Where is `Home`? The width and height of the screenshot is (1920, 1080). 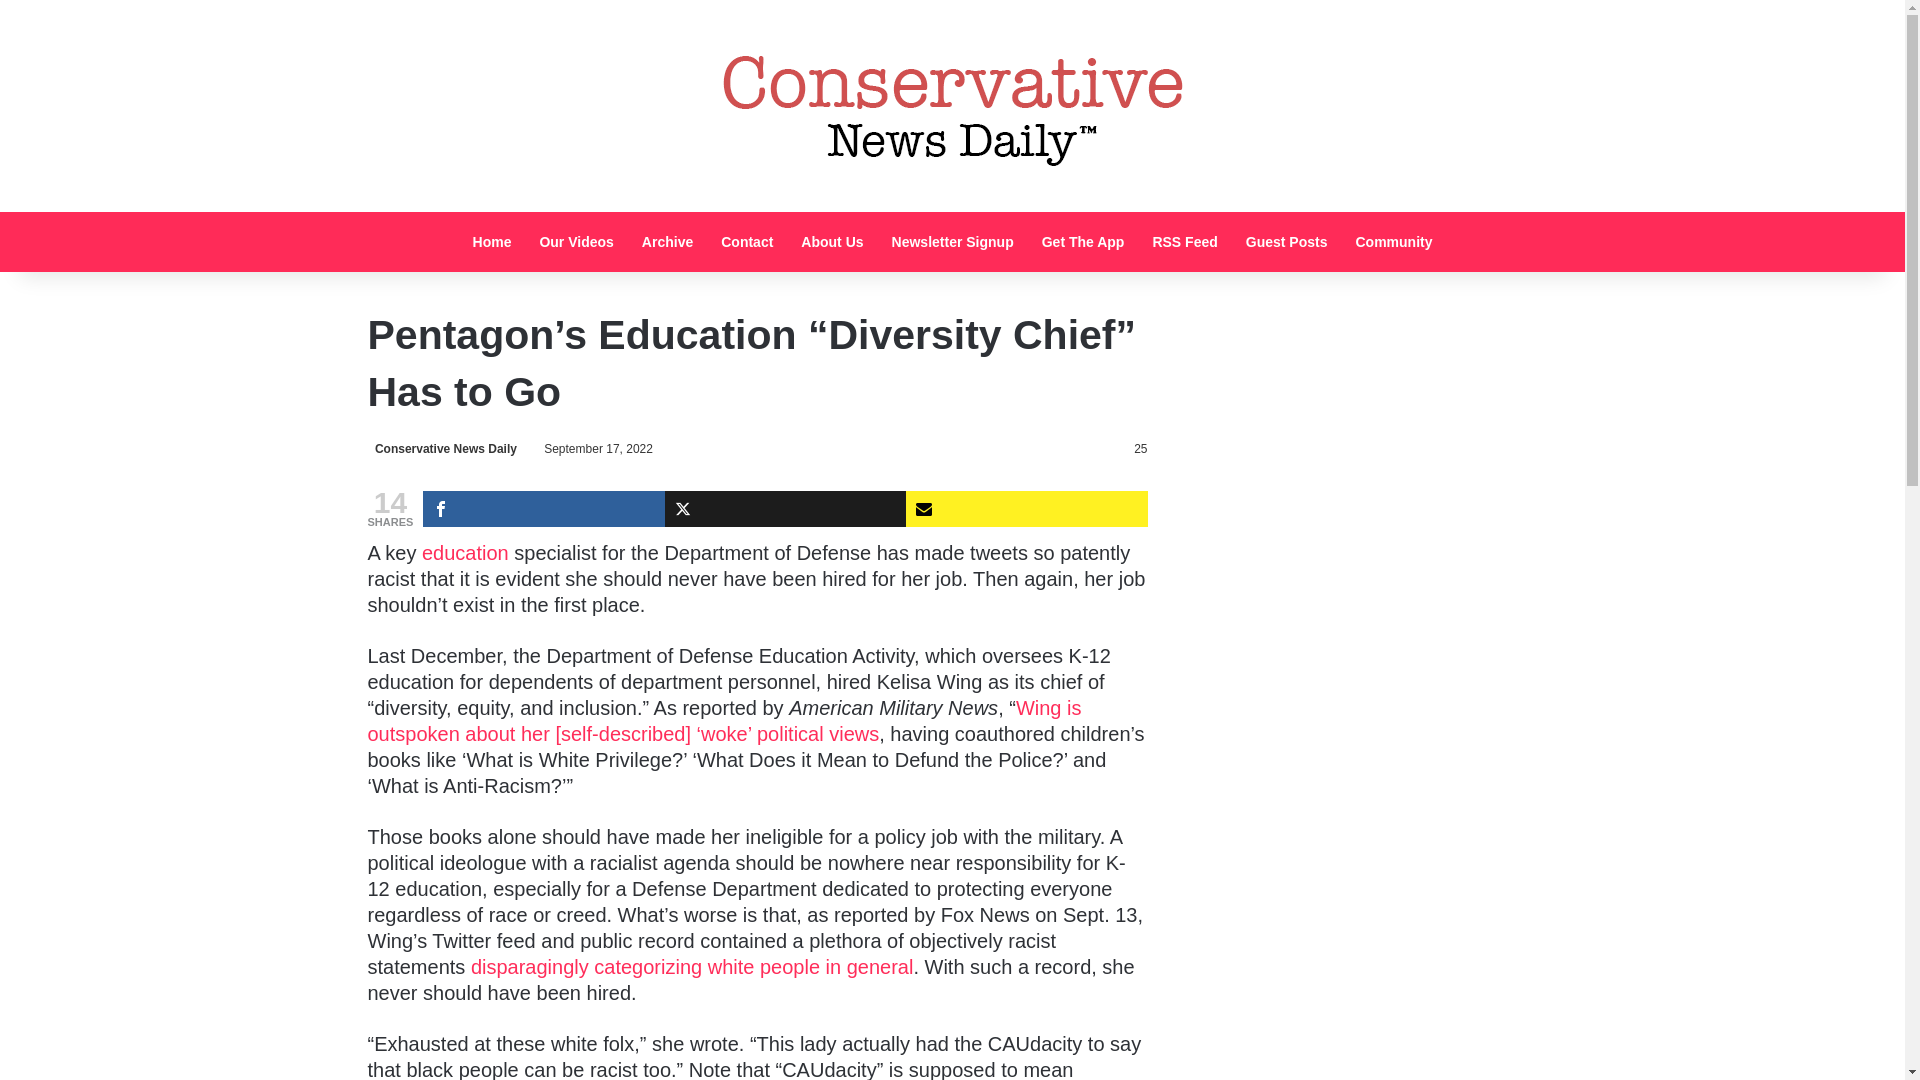 Home is located at coordinates (492, 242).